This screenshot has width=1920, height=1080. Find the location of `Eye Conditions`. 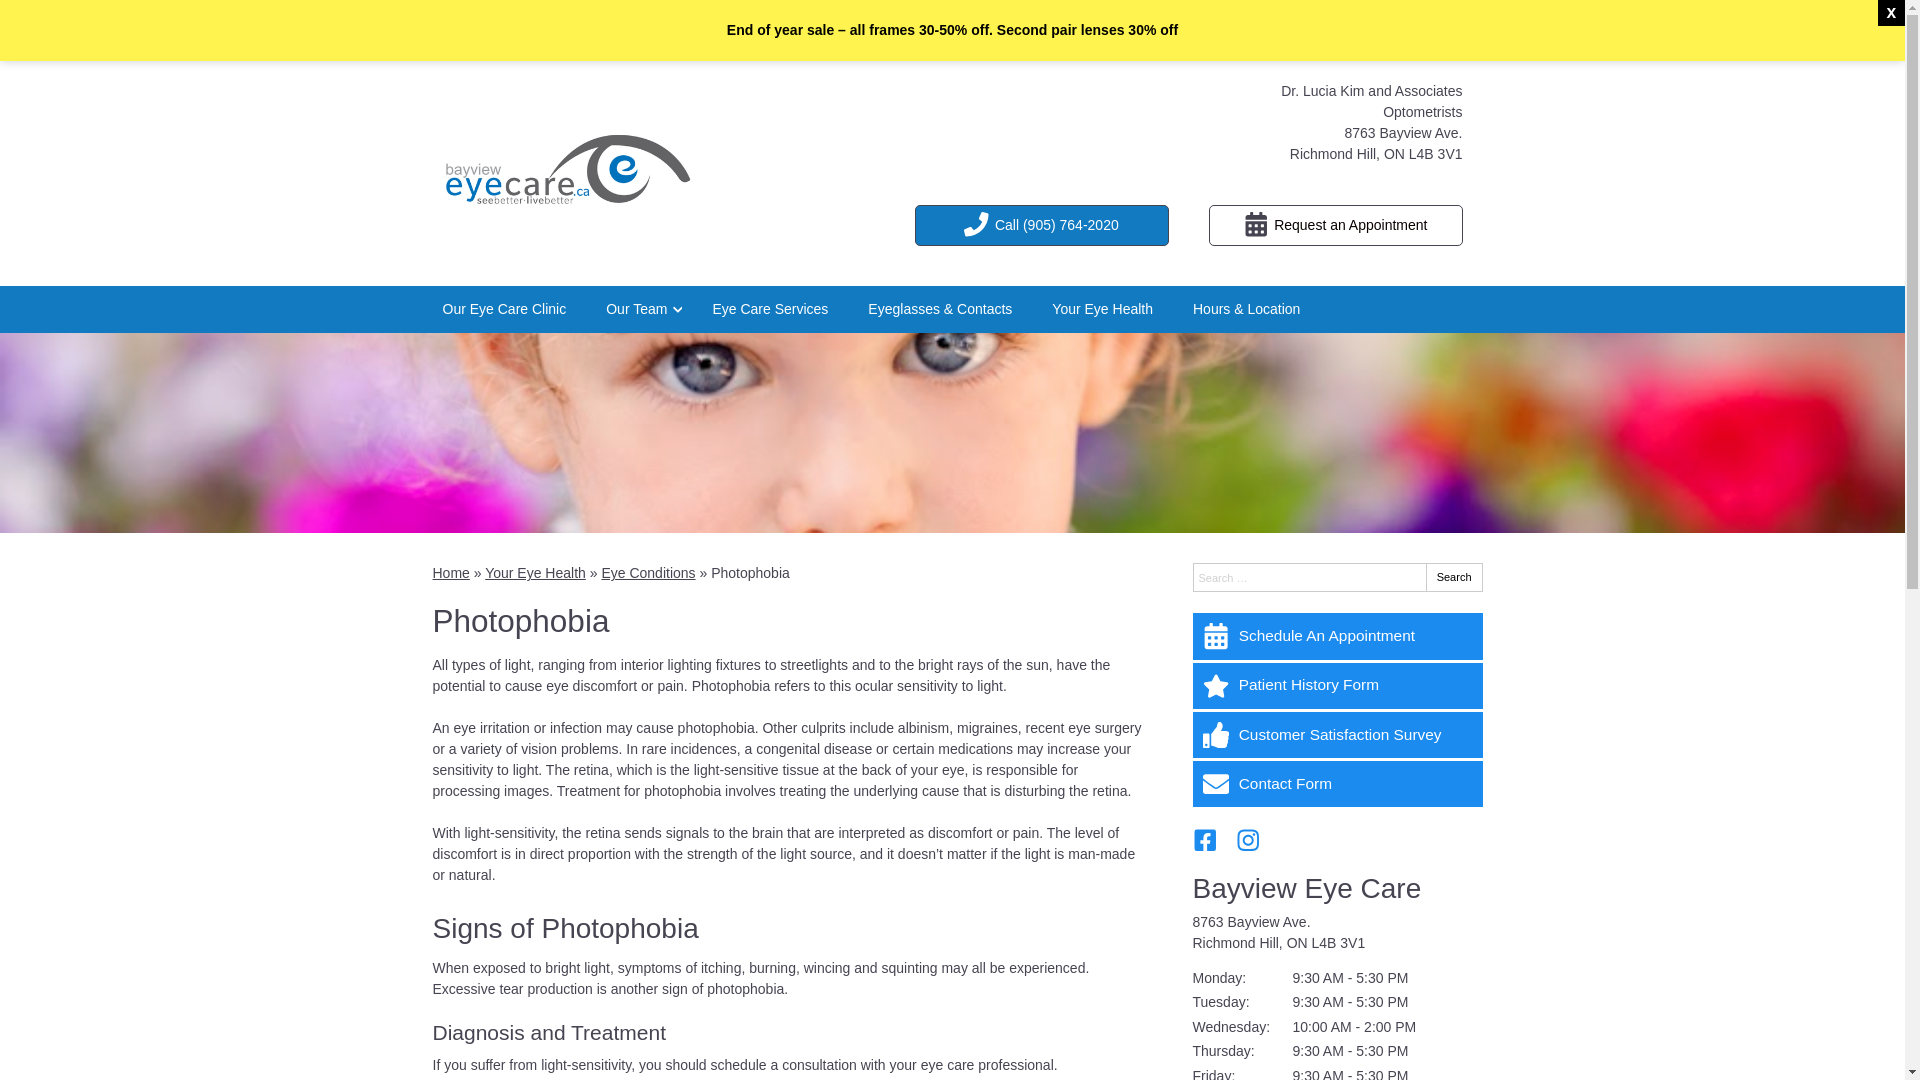

Eye Conditions is located at coordinates (648, 573).